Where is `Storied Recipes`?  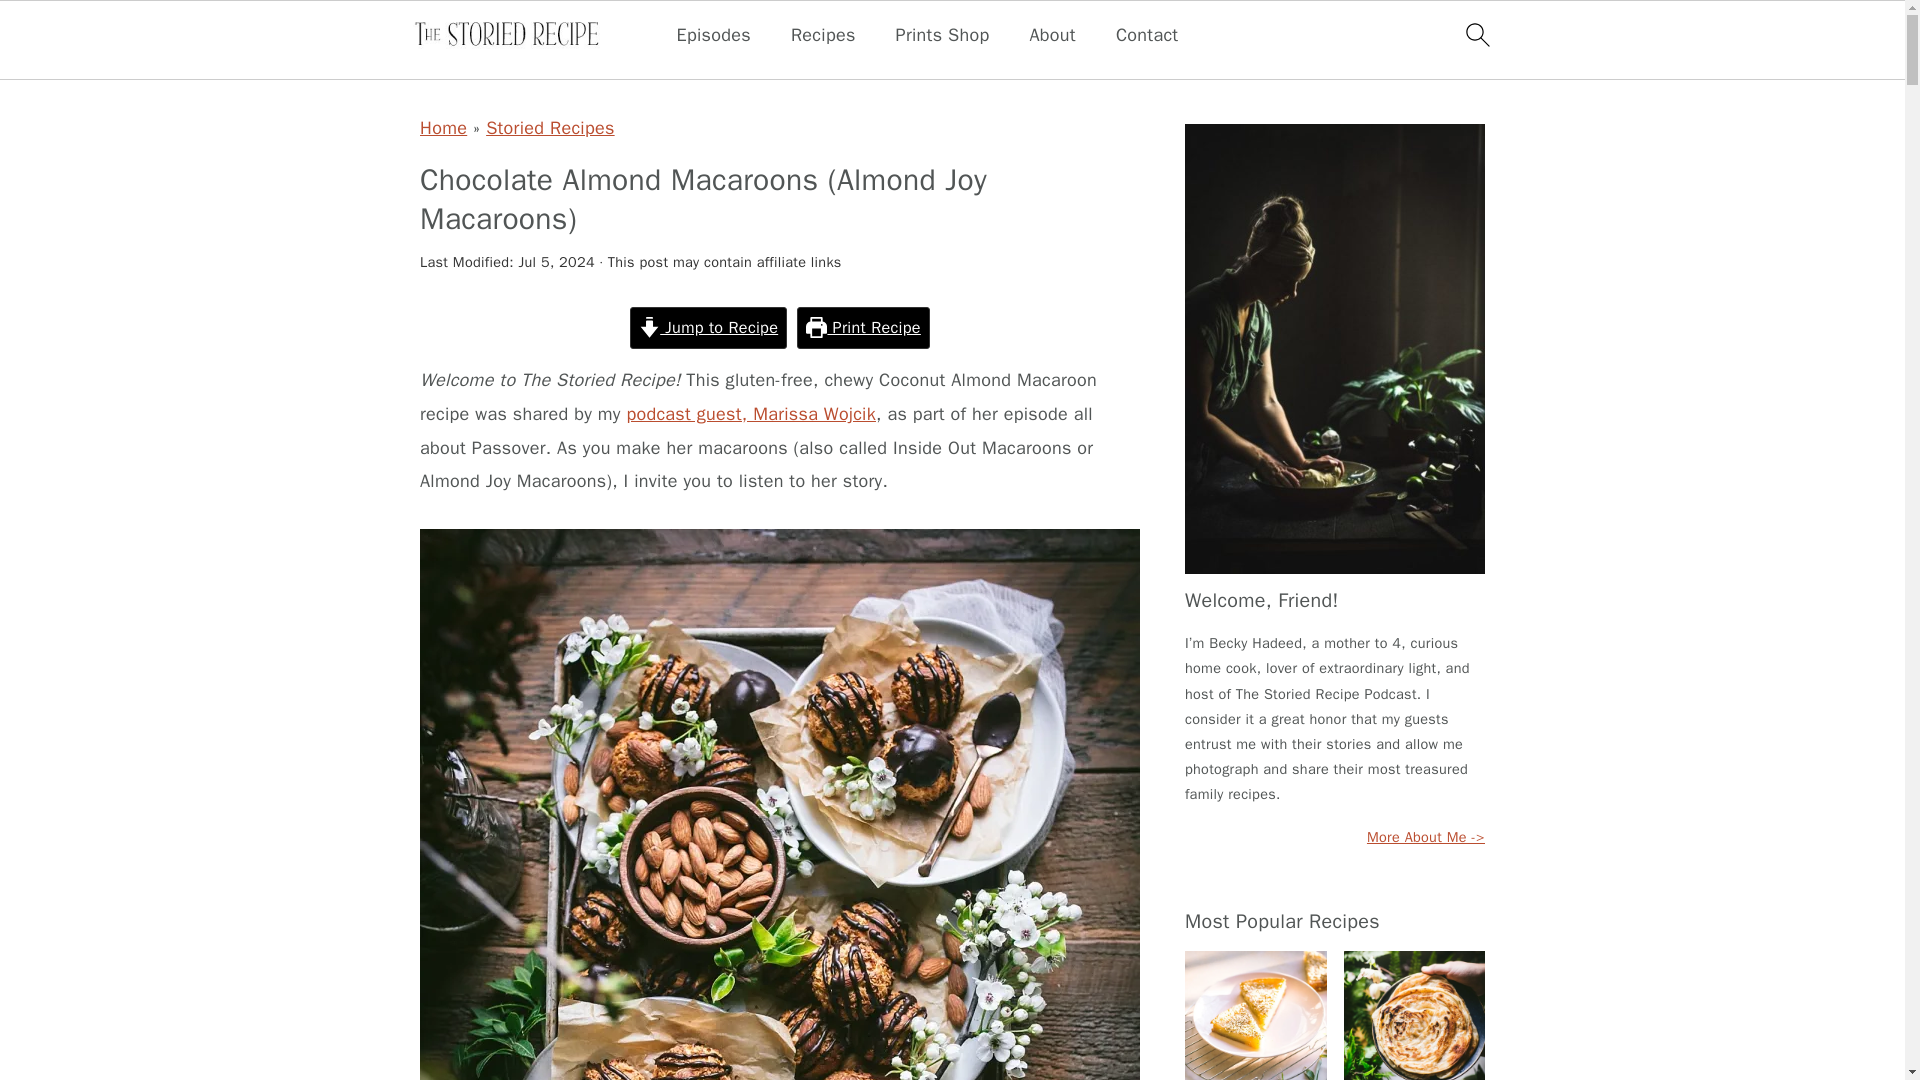
Storied Recipes is located at coordinates (550, 128).